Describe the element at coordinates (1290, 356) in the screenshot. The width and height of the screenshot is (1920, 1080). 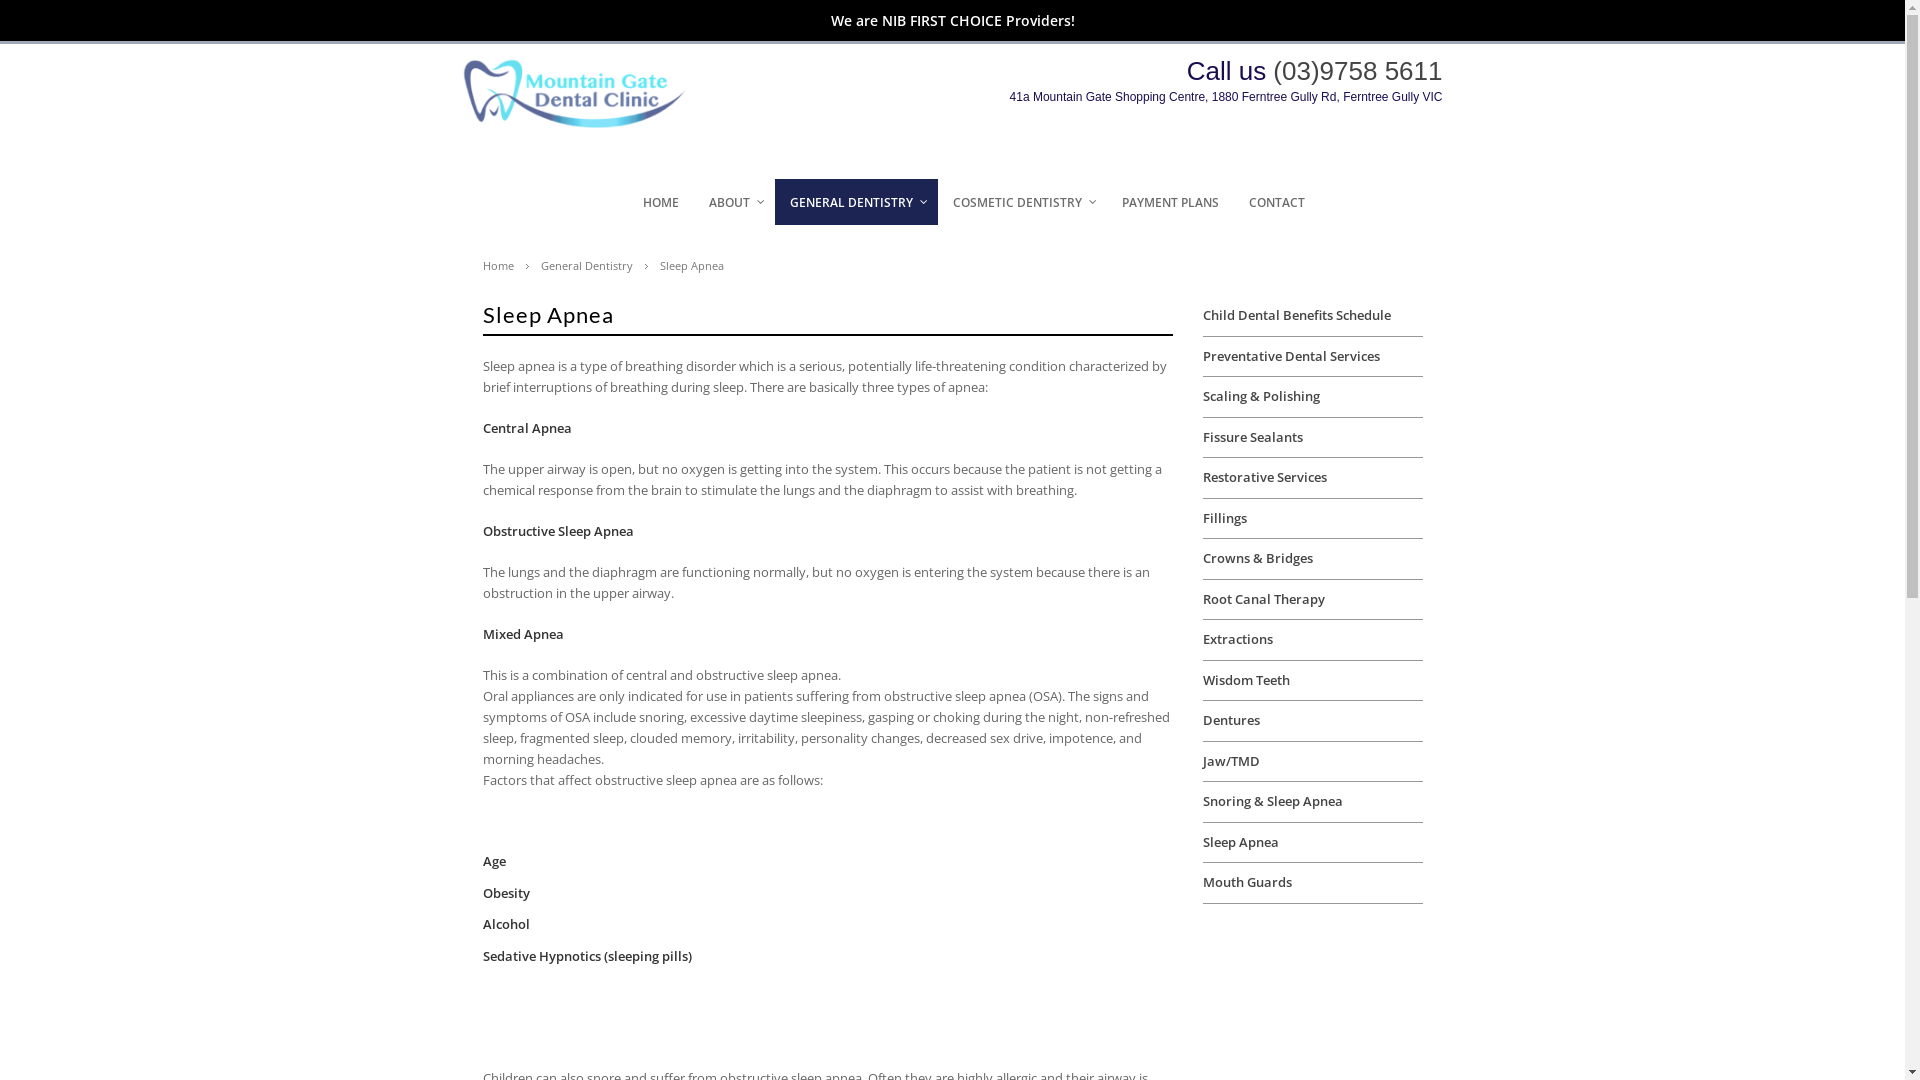
I see `Preventative Dental Services` at that location.